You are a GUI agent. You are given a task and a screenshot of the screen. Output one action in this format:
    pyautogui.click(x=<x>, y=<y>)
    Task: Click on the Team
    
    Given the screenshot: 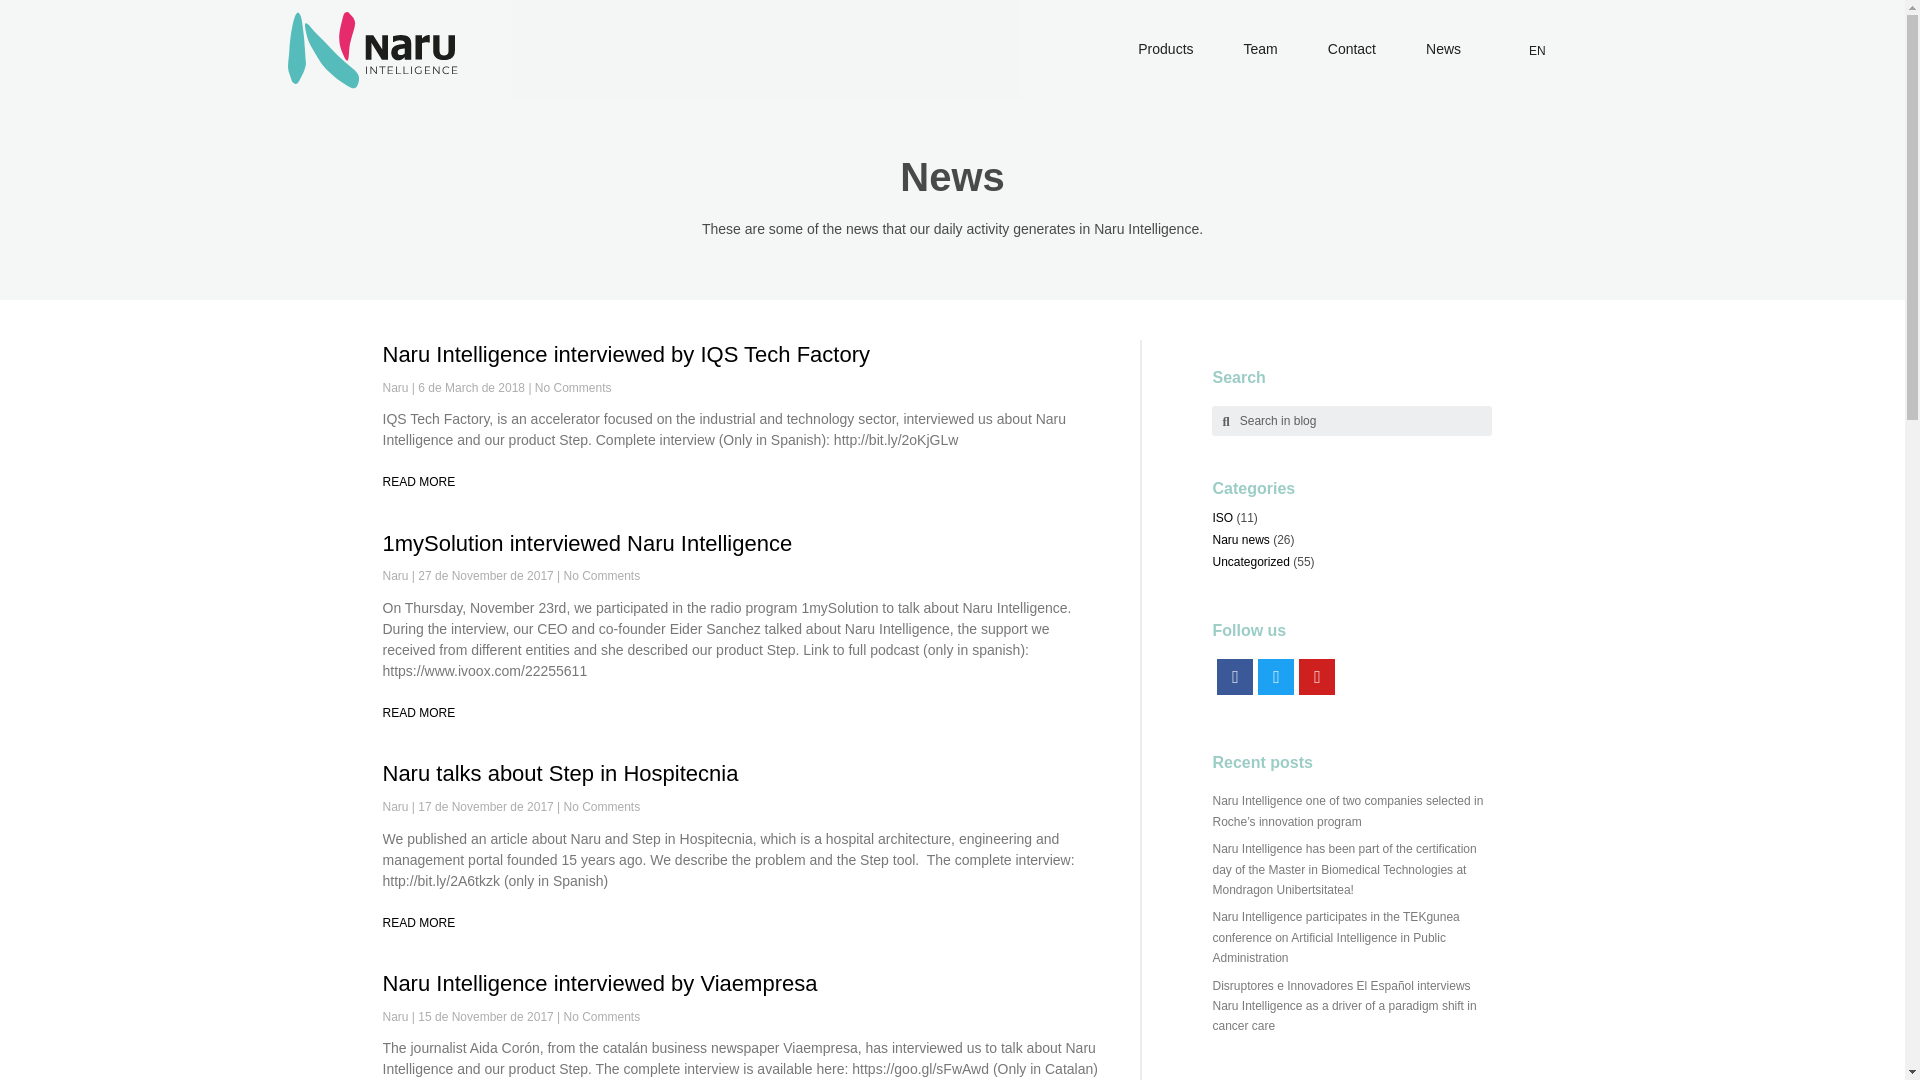 What is the action you would take?
    pyautogui.click(x=1266, y=49)
    